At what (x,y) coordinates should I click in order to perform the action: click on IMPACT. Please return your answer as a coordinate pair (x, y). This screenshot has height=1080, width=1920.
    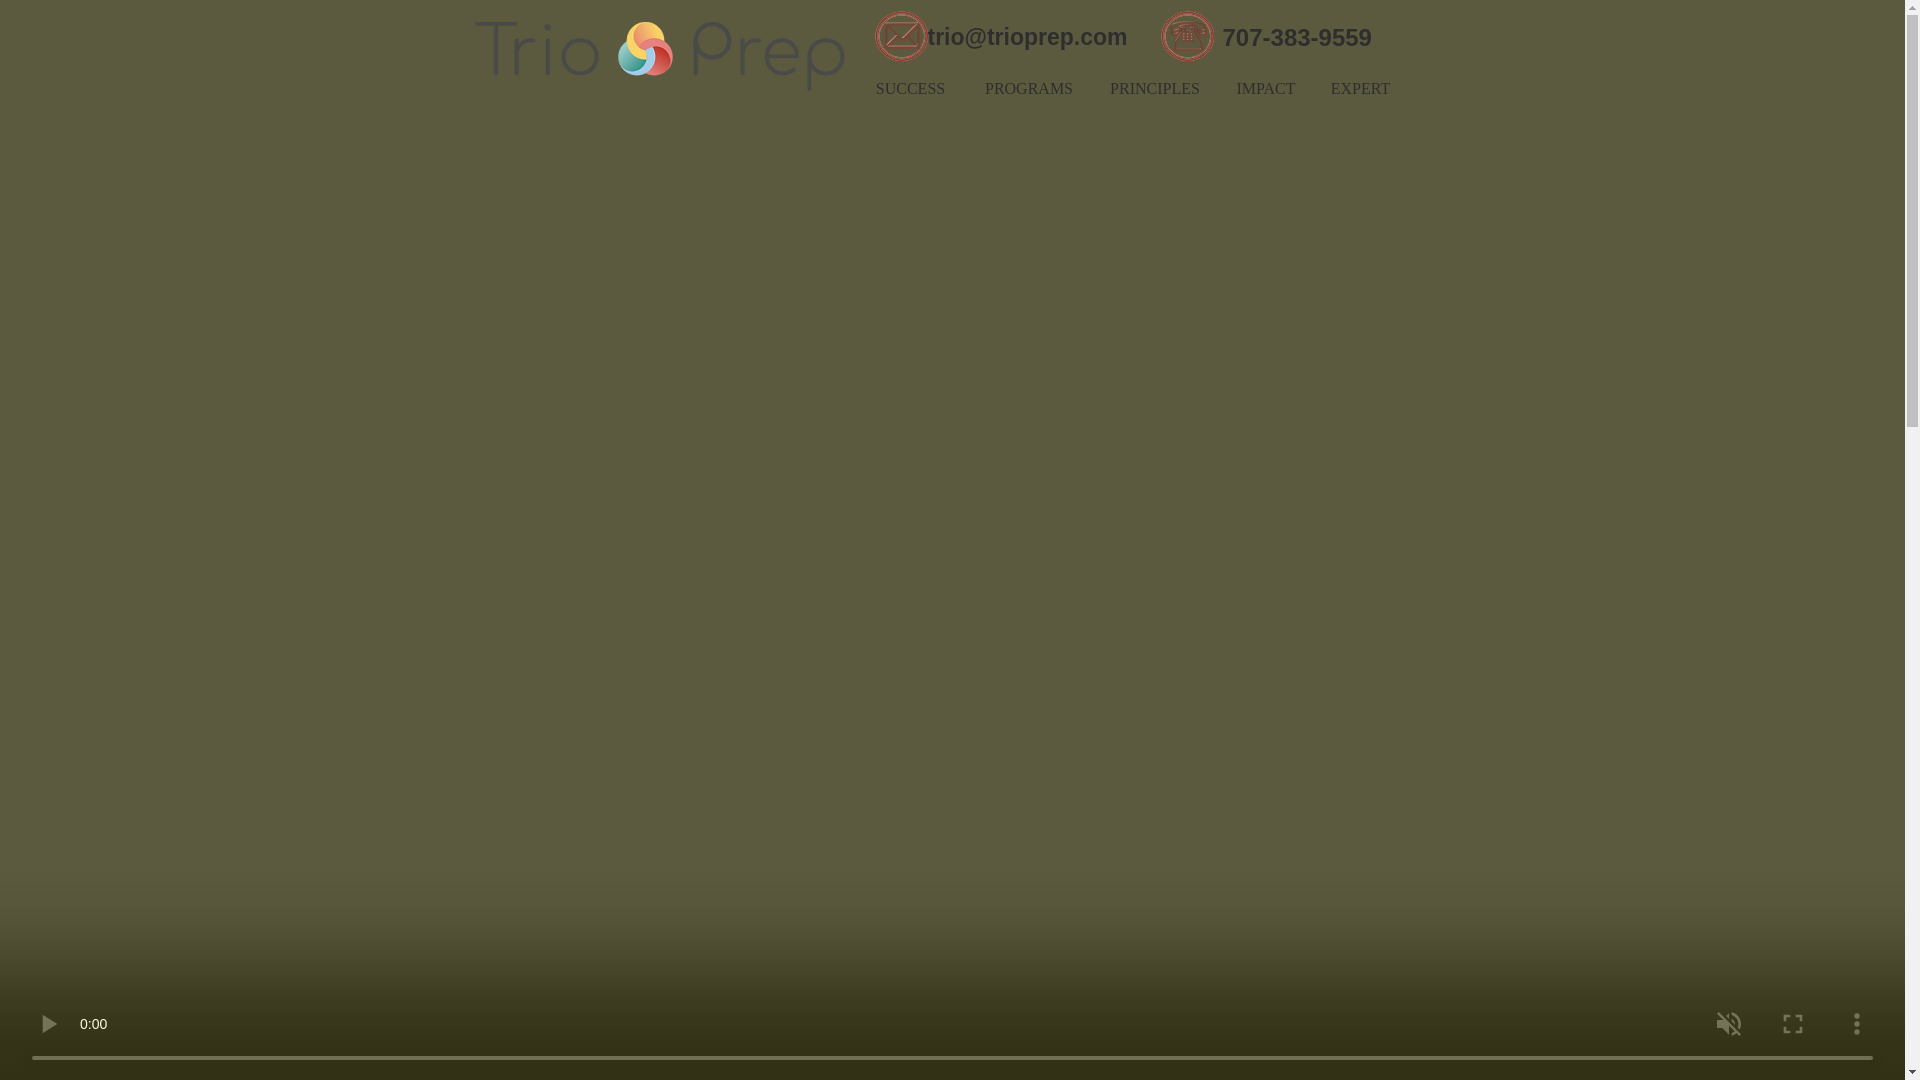
    Looking at the image, I should click on (1265, 89).